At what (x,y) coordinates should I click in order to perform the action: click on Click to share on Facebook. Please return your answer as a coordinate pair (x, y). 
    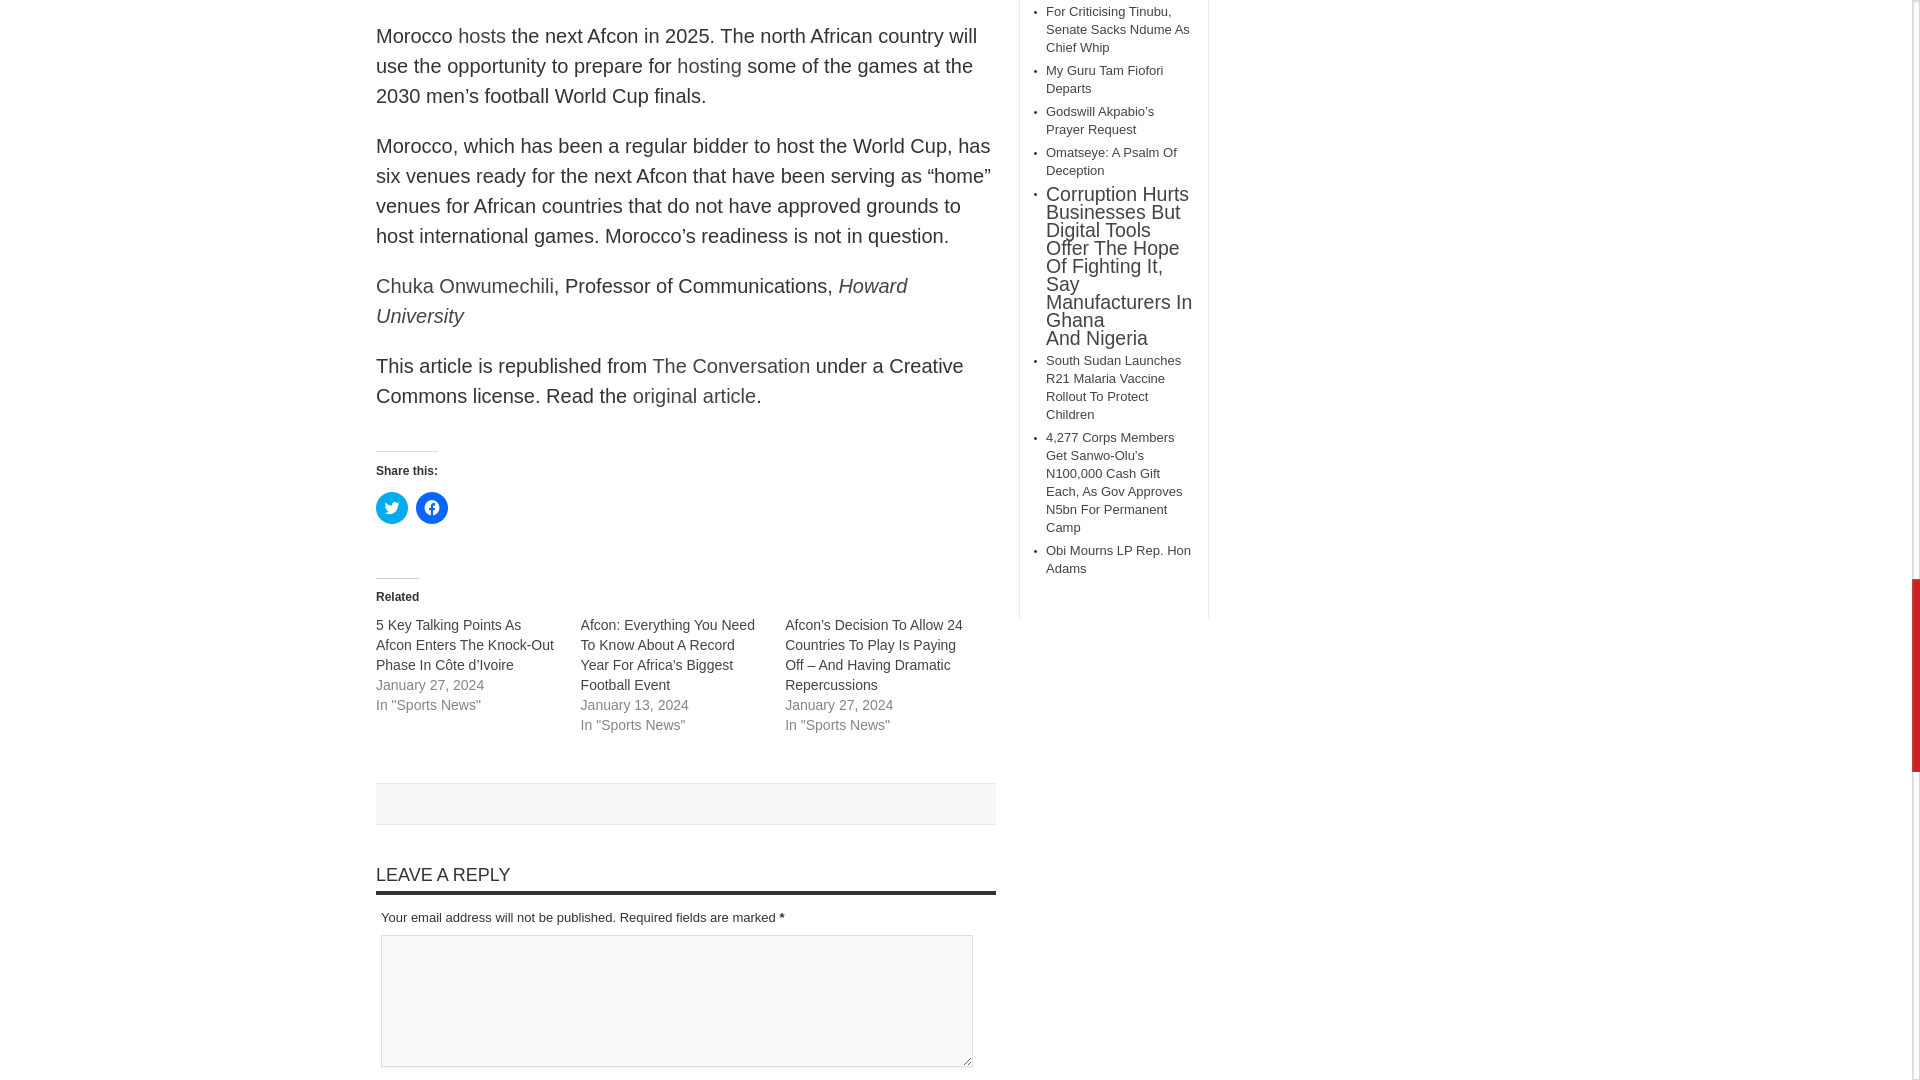
    Looking at the image, I should click on (432, 508).